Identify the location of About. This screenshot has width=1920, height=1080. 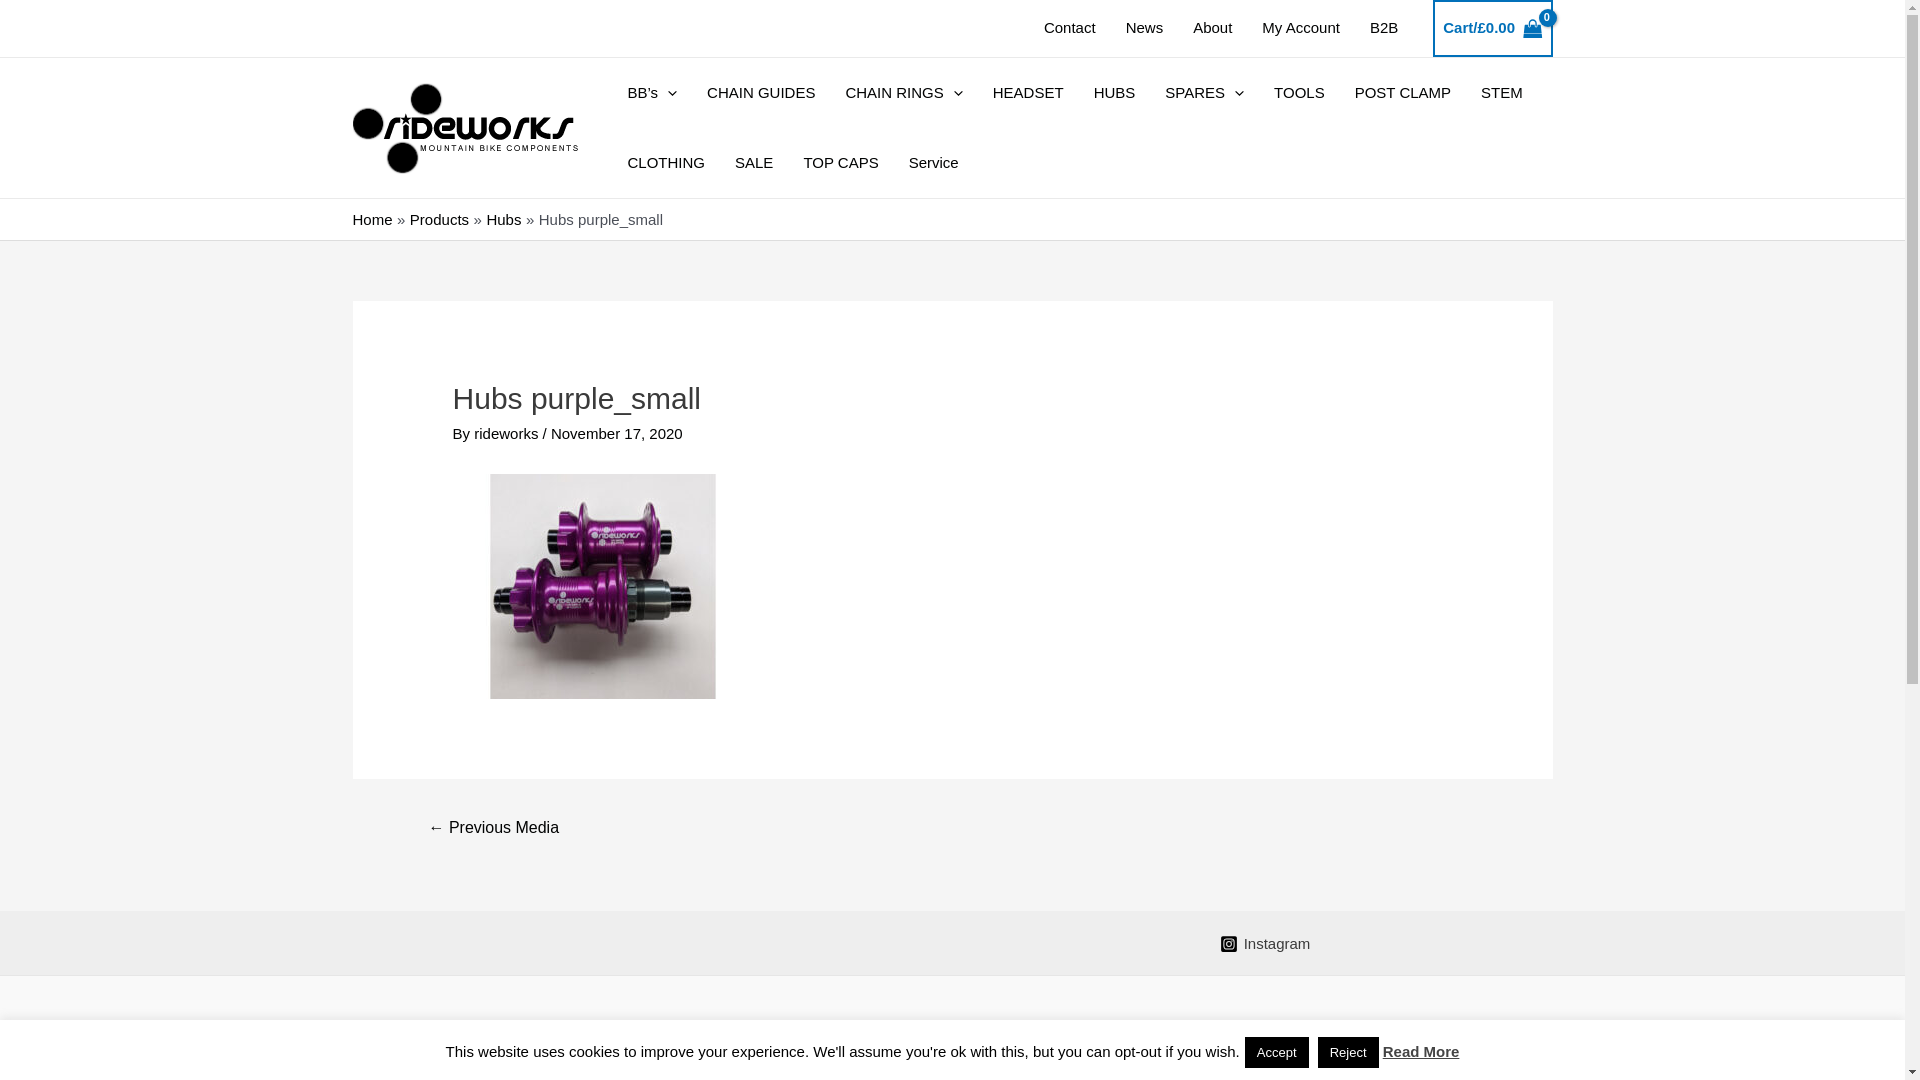
(1212, 28).